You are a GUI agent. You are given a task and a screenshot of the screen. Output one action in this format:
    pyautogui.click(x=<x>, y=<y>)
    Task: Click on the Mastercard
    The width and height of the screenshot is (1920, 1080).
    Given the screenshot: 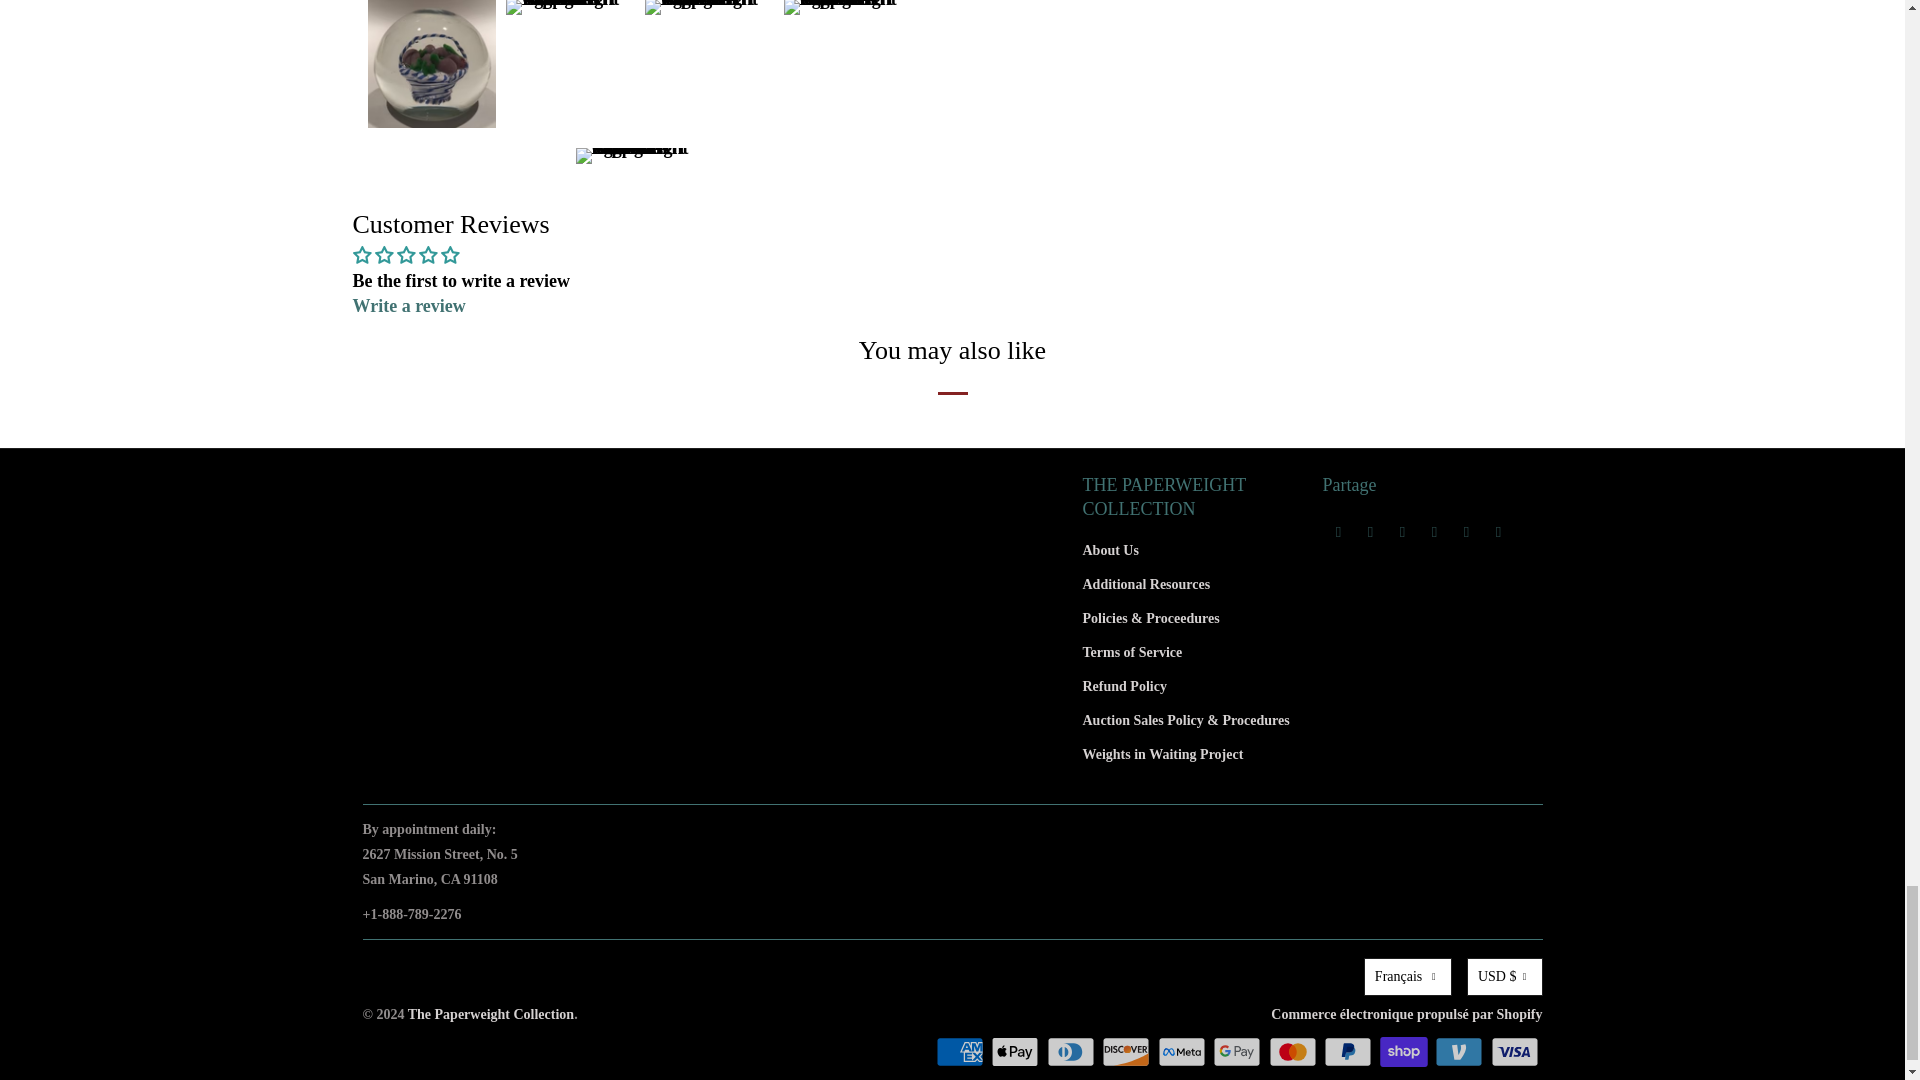 What is the action you would take?
    pyautogui.click(x=1294, y=1052)
    